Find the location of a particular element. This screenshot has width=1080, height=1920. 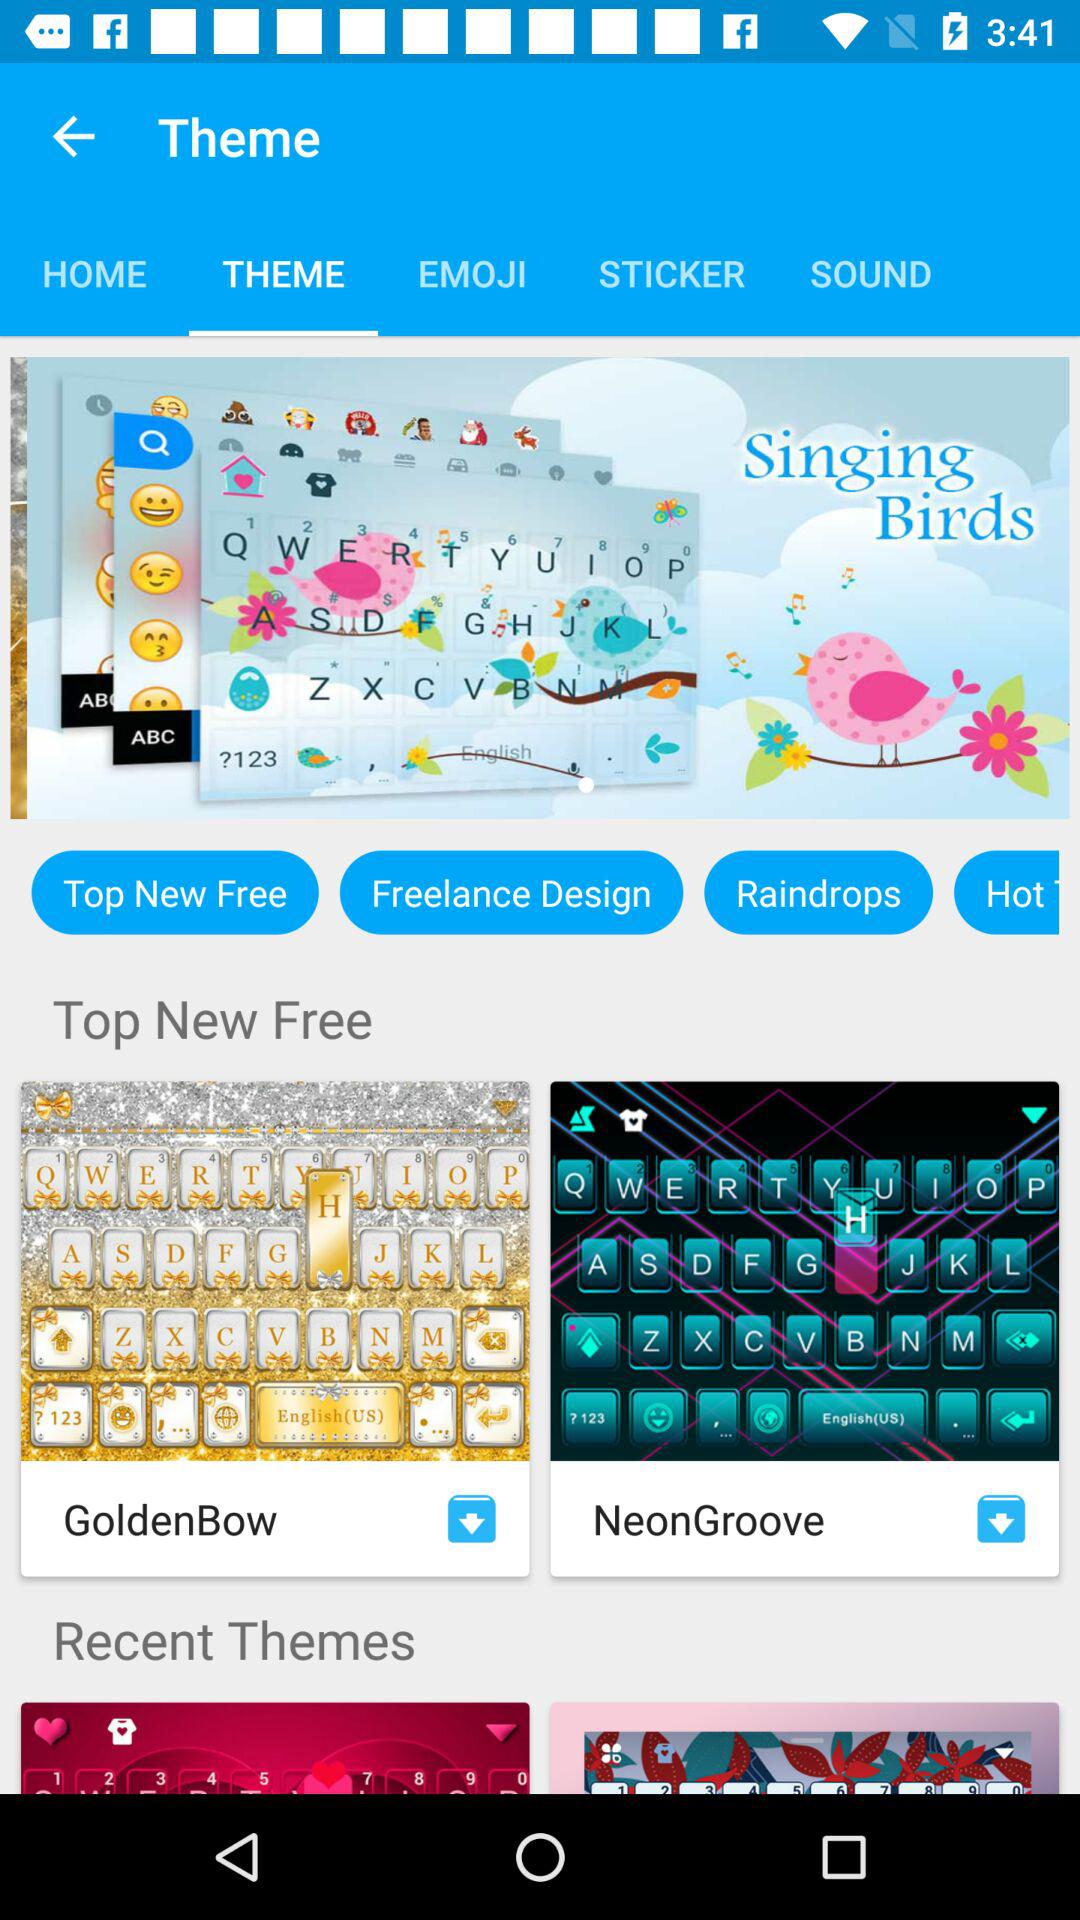

download game is located at coordinates (1001, 1518).